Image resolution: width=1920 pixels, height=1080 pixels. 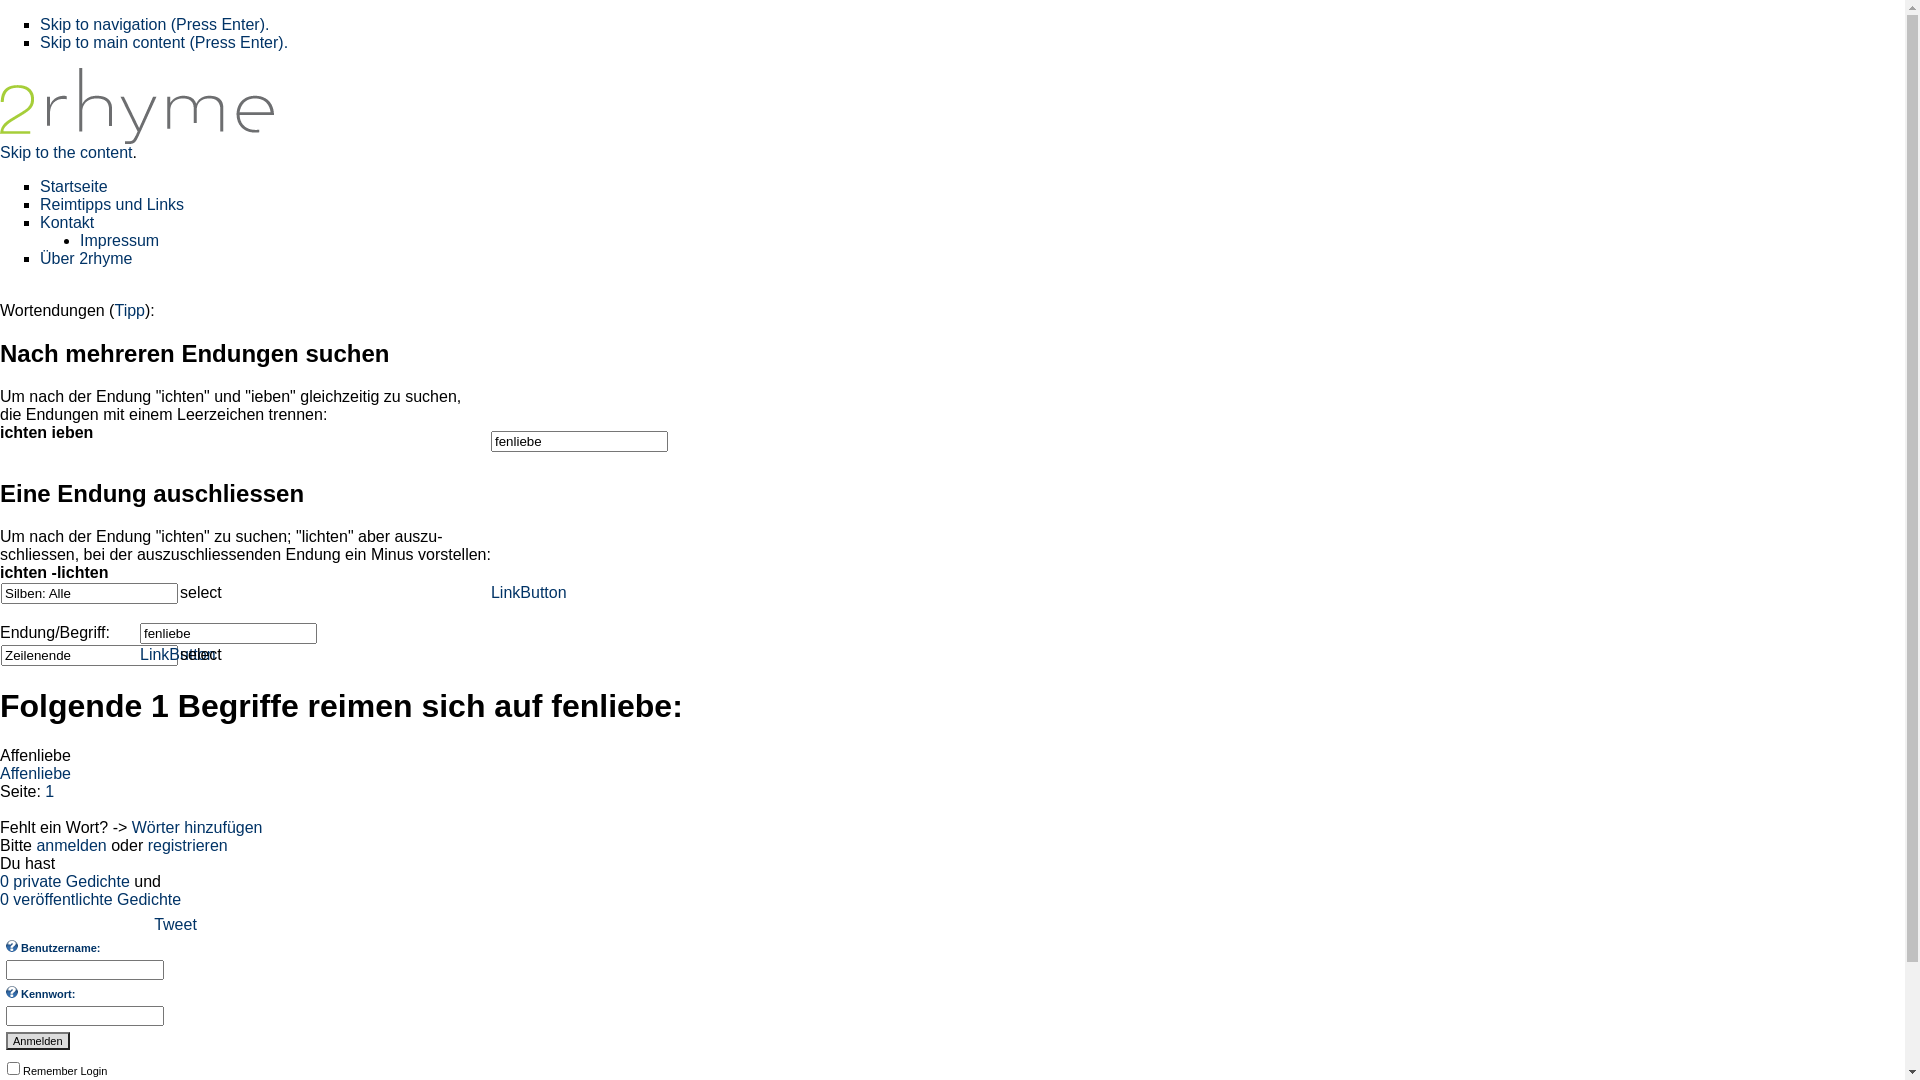 I want to click on Kontakt, so click(x=67, y=222).